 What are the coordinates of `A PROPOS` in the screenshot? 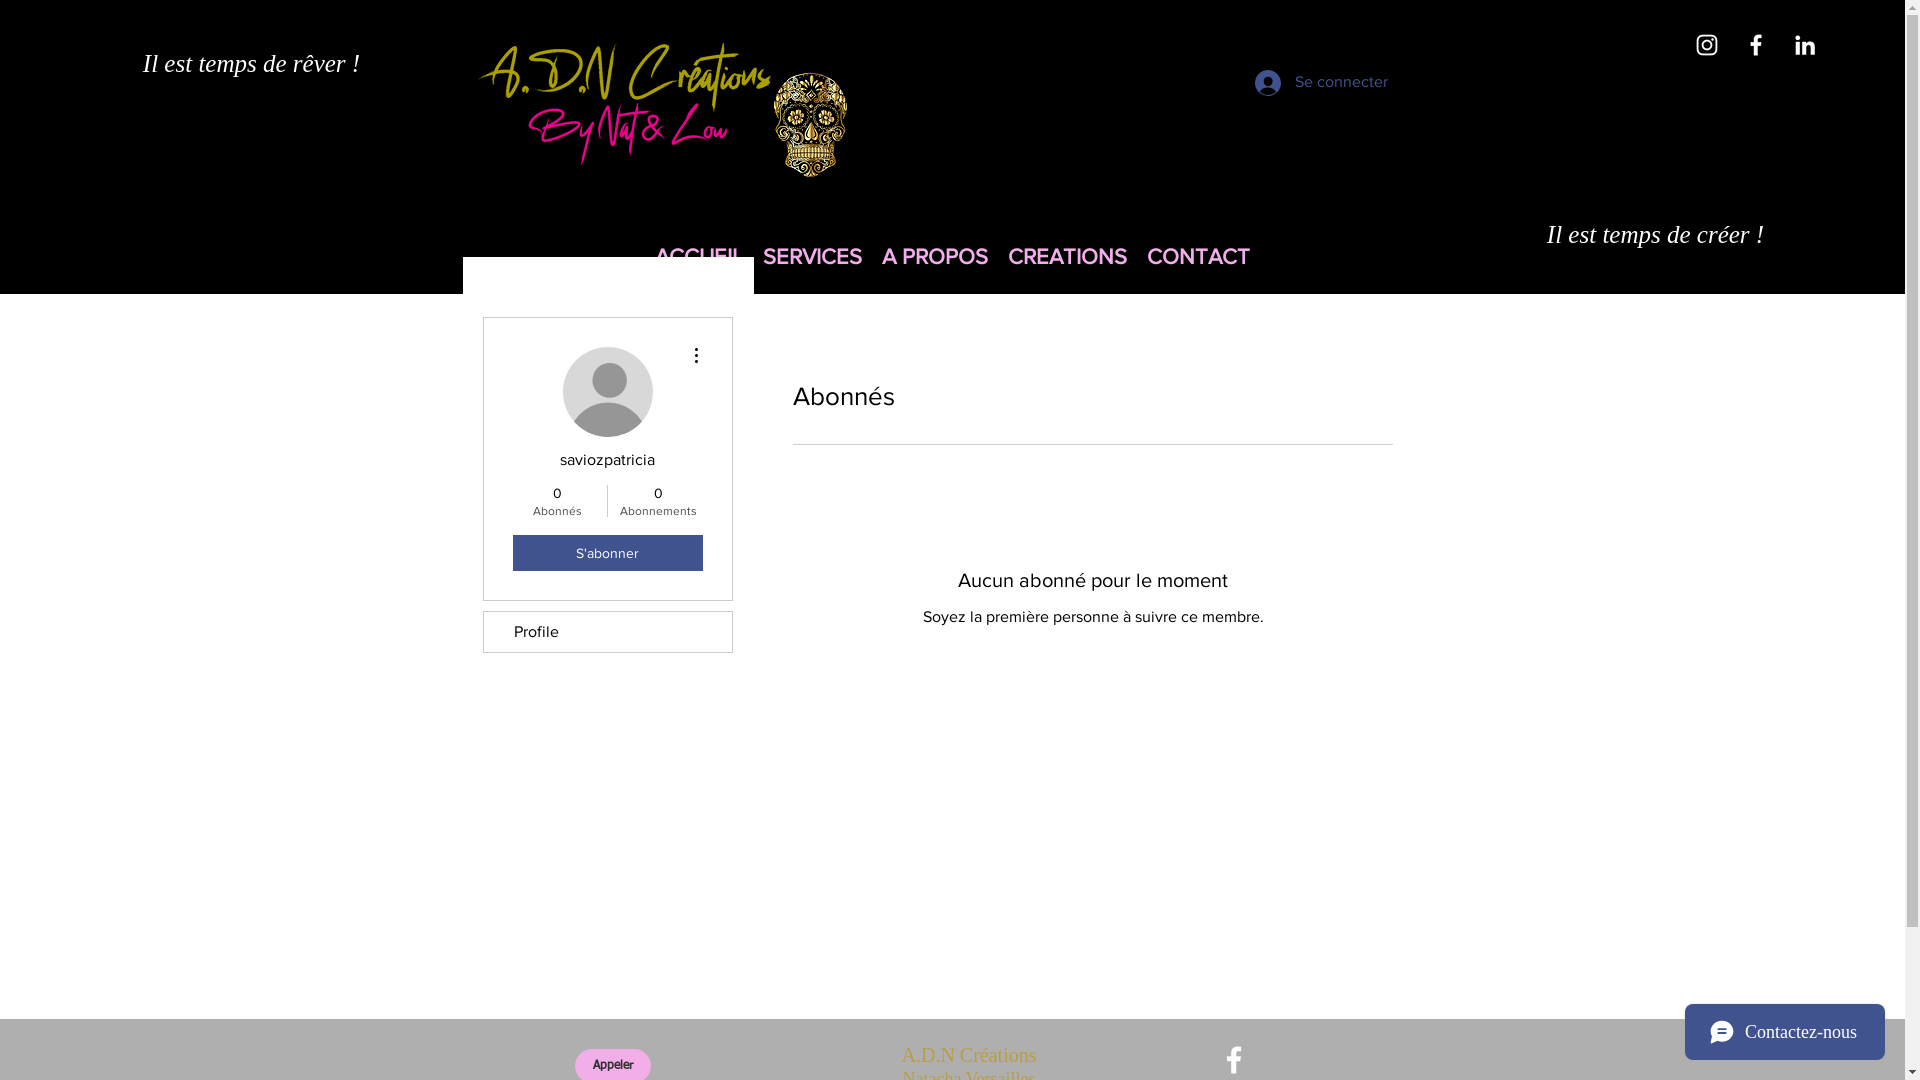 It's located at (935, 256).